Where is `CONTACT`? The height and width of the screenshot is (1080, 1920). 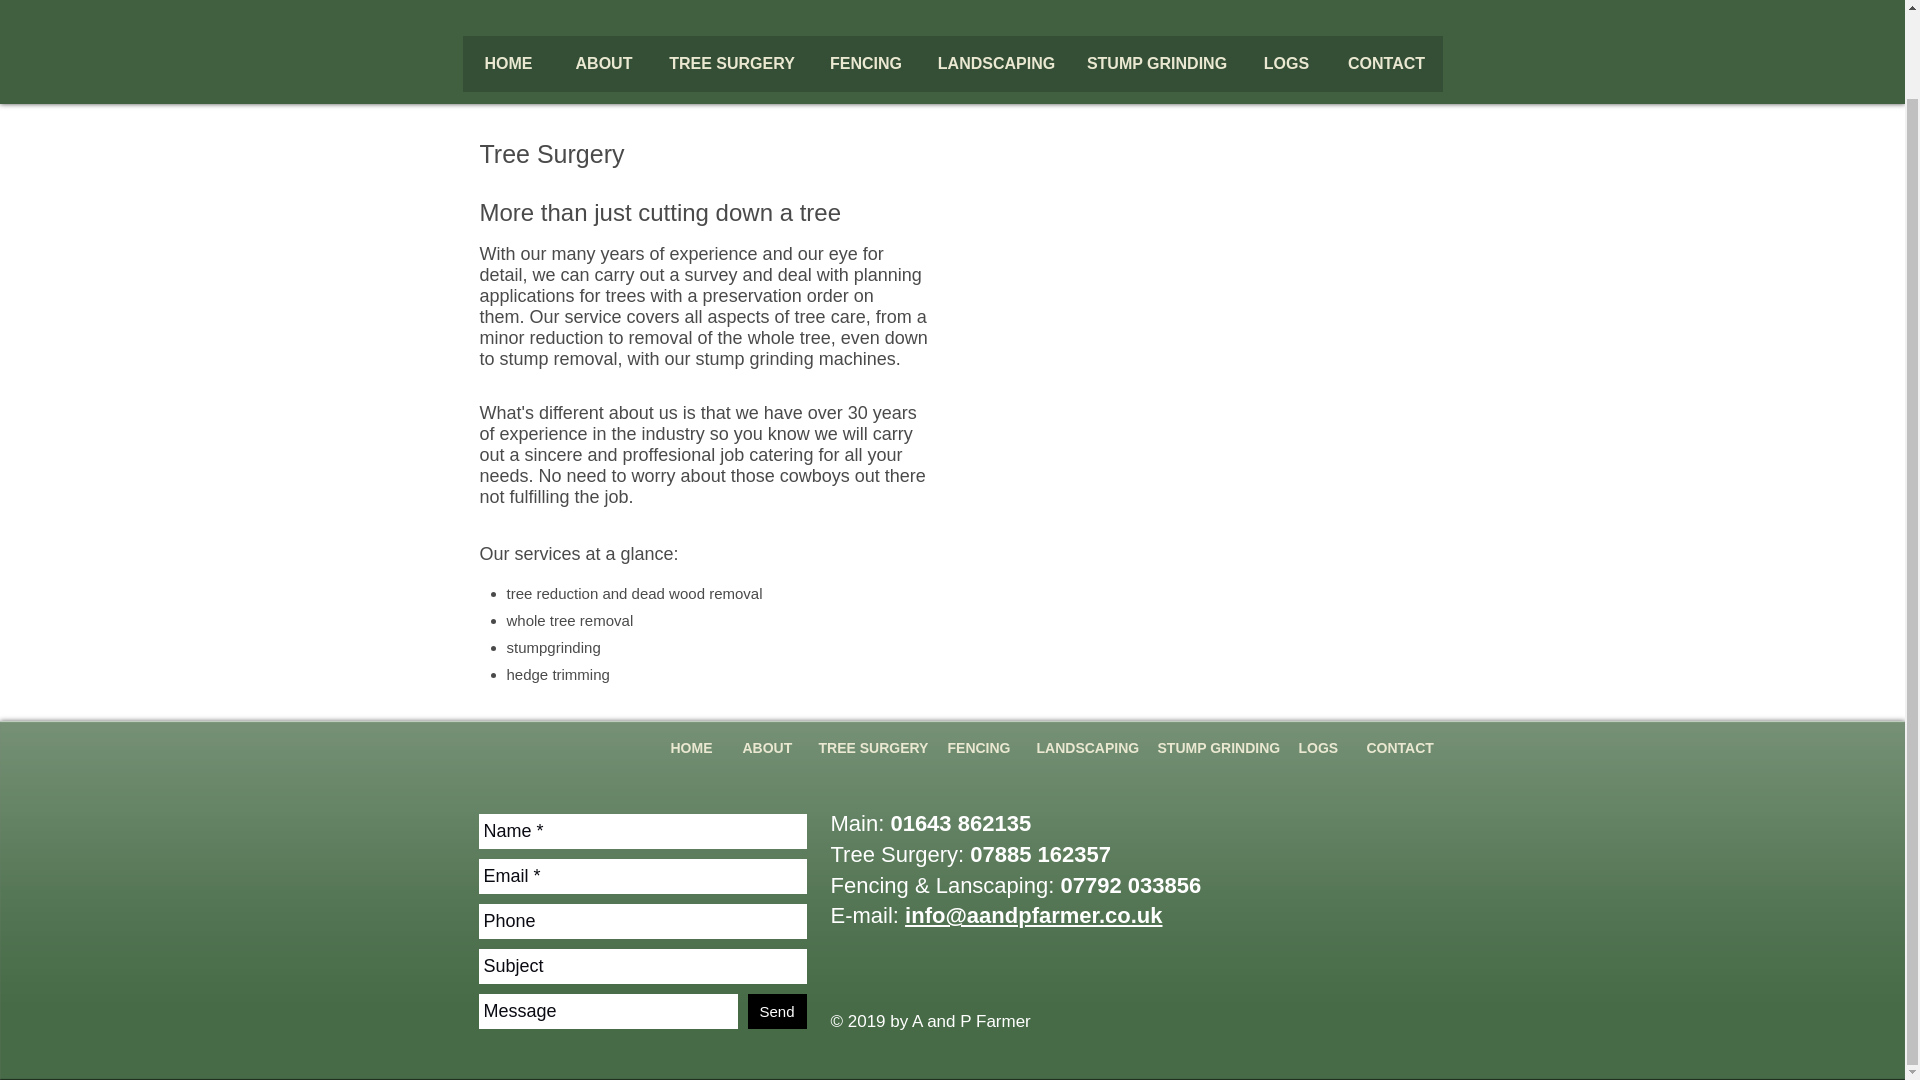 CONTACT is located at coordinates (1386, 69).